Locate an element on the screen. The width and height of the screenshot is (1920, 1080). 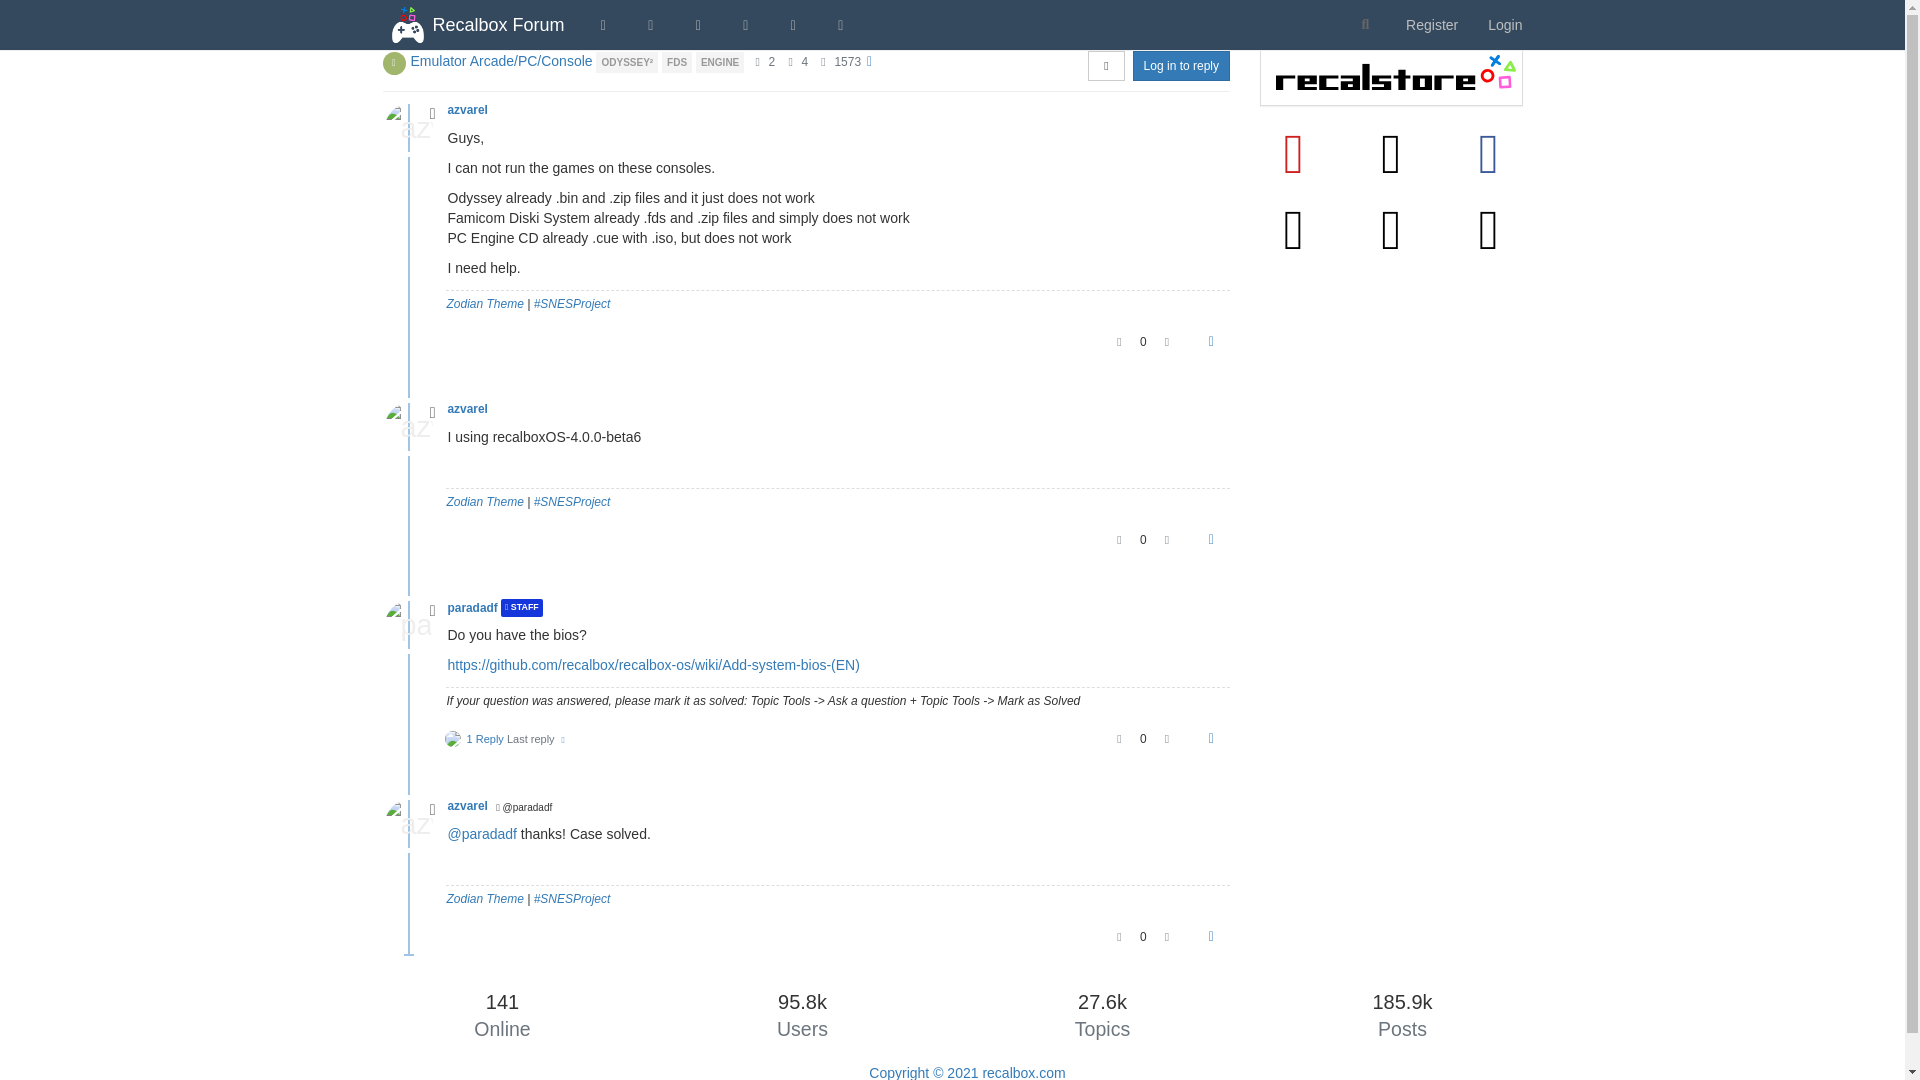
Login is located at coordinates (1504, 24).